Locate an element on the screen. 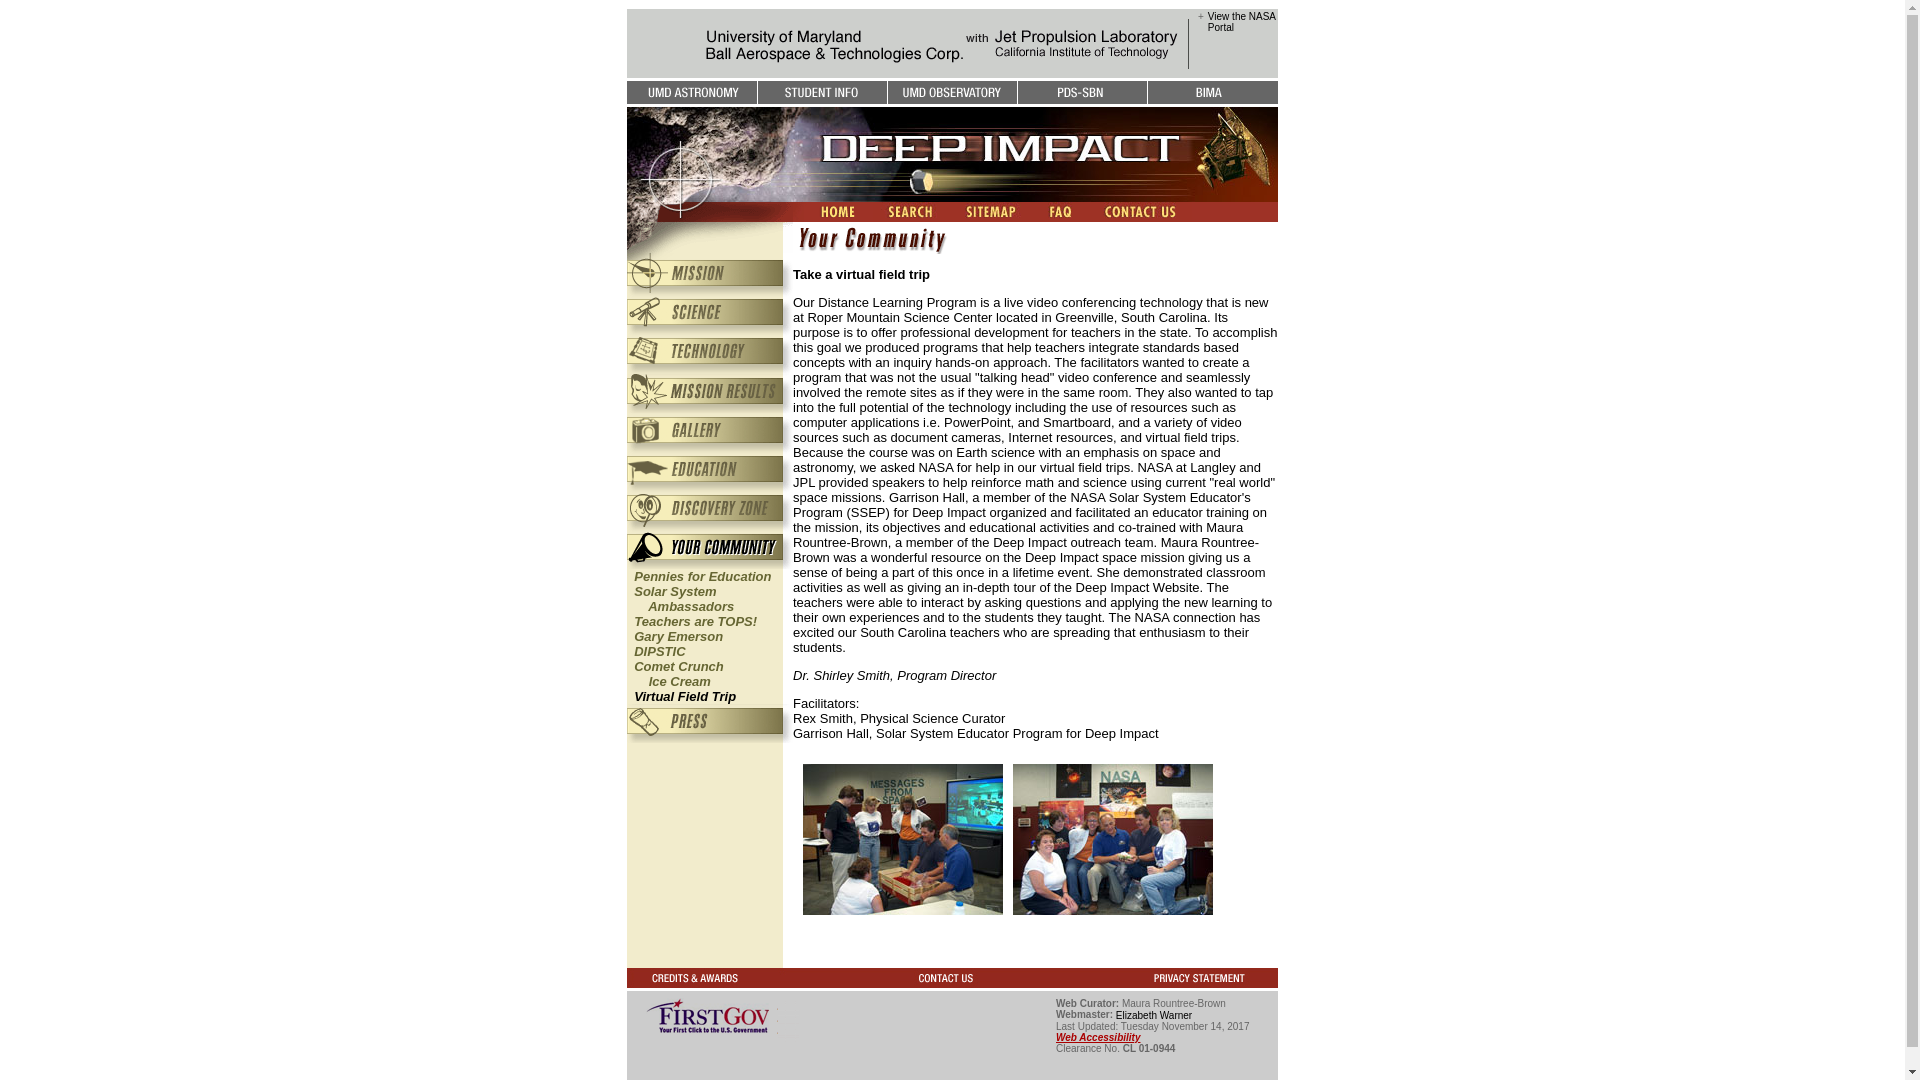  Web Accessibility is located at coordinates (675, 674).